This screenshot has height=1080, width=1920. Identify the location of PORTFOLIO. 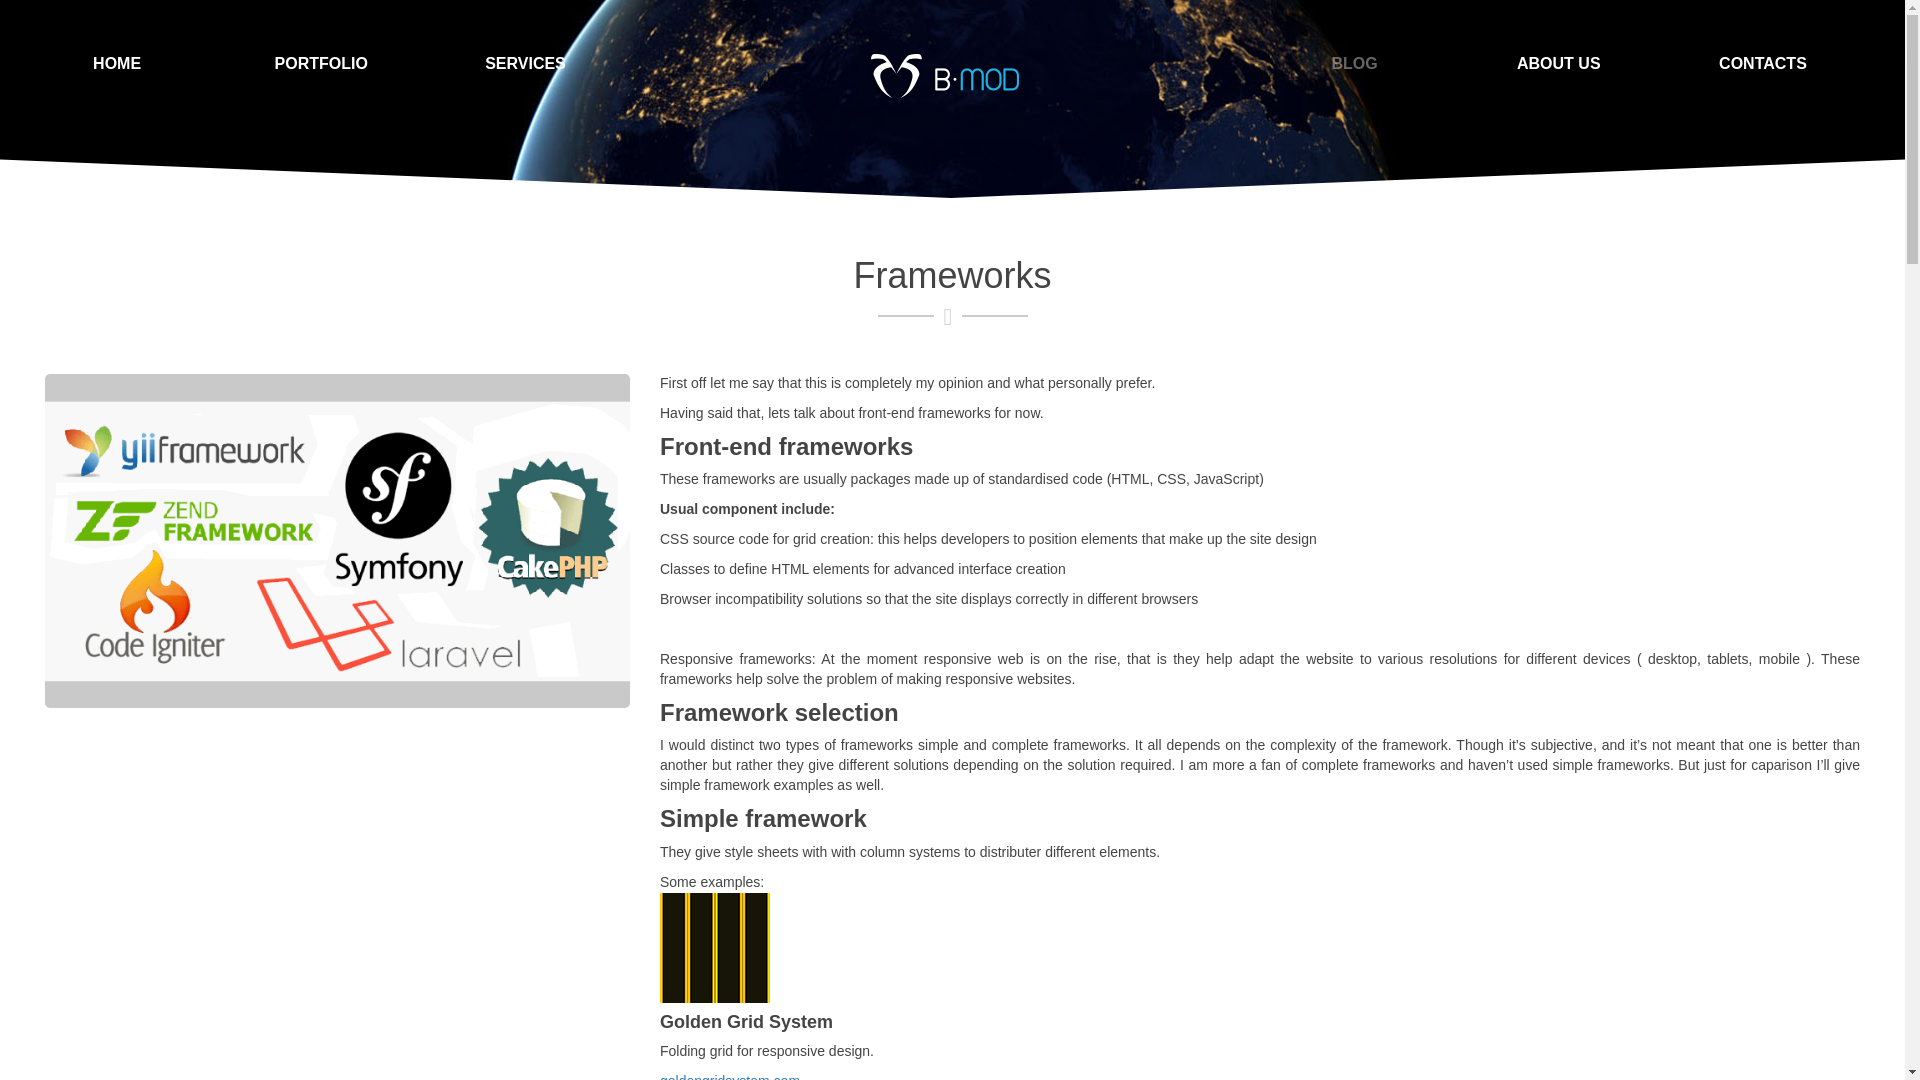
(321, 58).